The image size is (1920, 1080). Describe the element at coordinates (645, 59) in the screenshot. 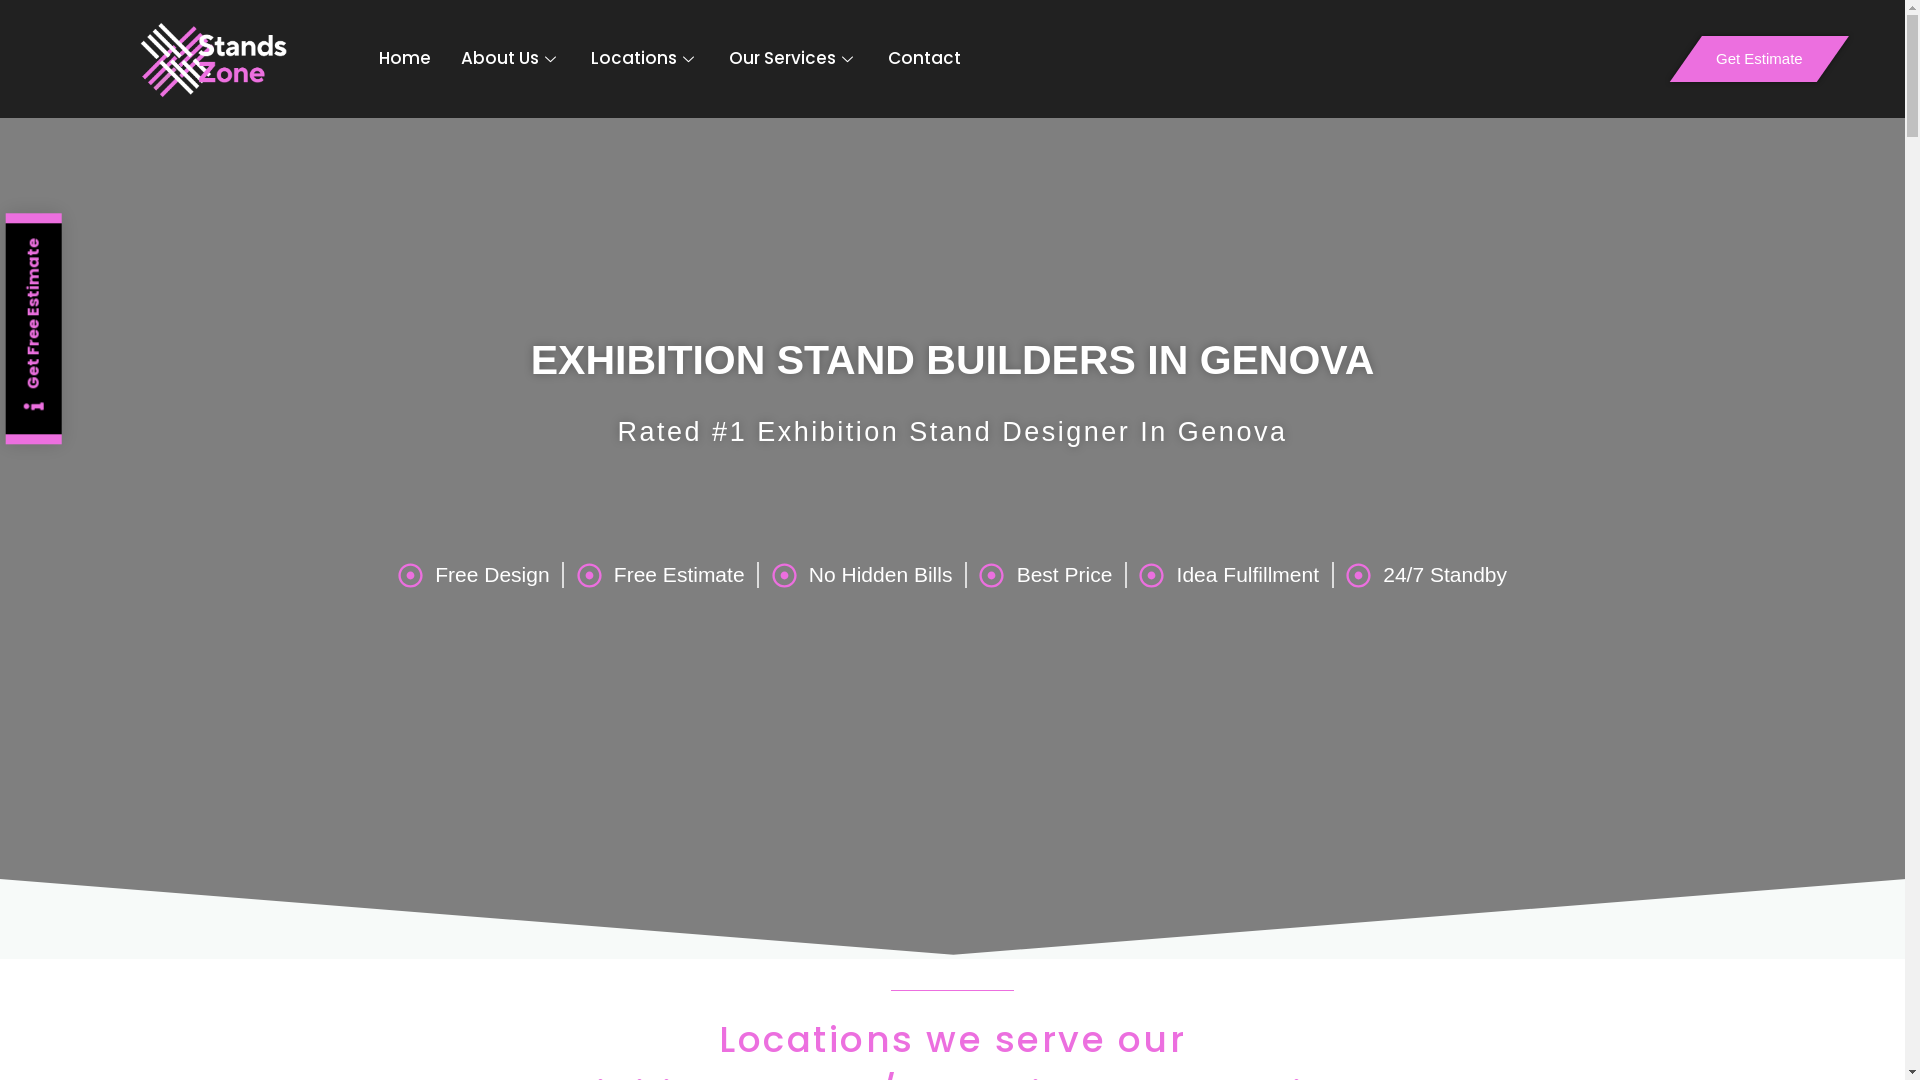

I see `Locations` at that location.